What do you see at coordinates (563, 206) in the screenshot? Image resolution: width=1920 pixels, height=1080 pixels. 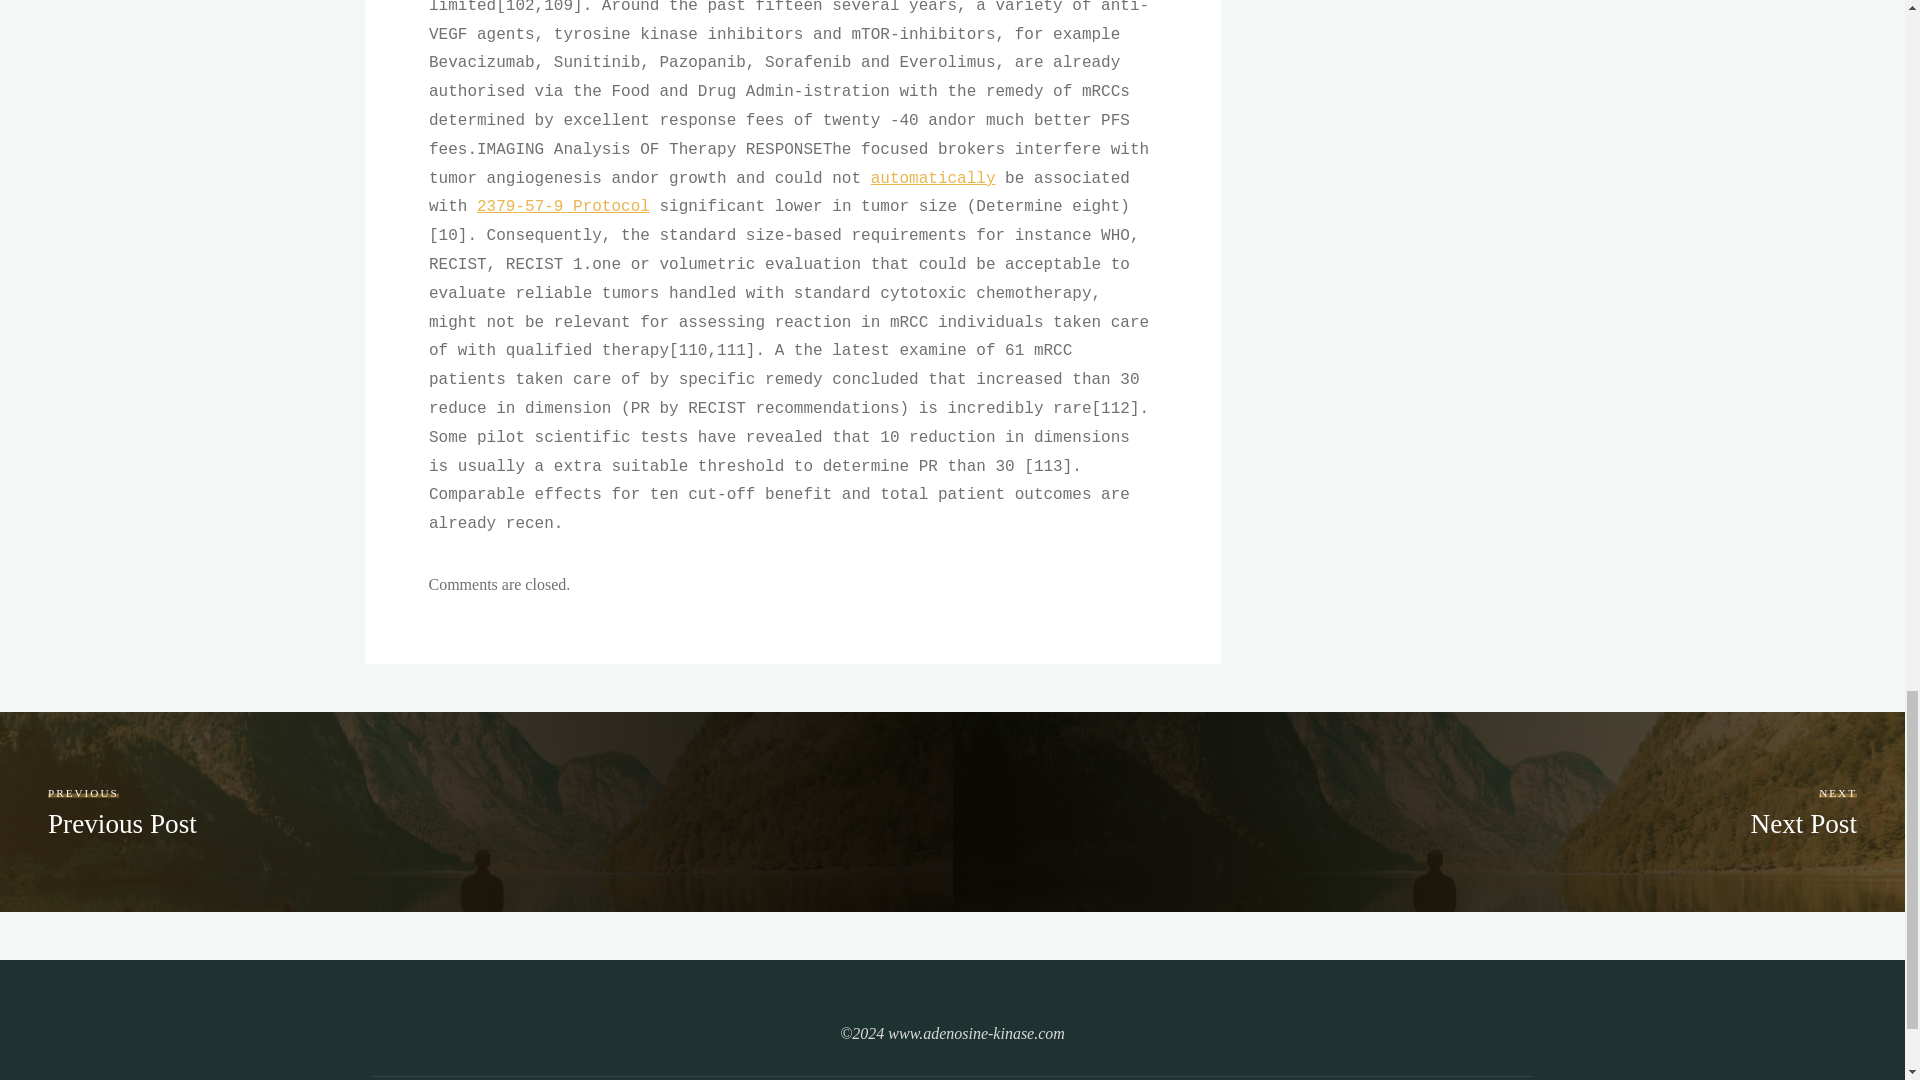 I see `2379-57-9 Protocol` at bounding box center [563, 206].